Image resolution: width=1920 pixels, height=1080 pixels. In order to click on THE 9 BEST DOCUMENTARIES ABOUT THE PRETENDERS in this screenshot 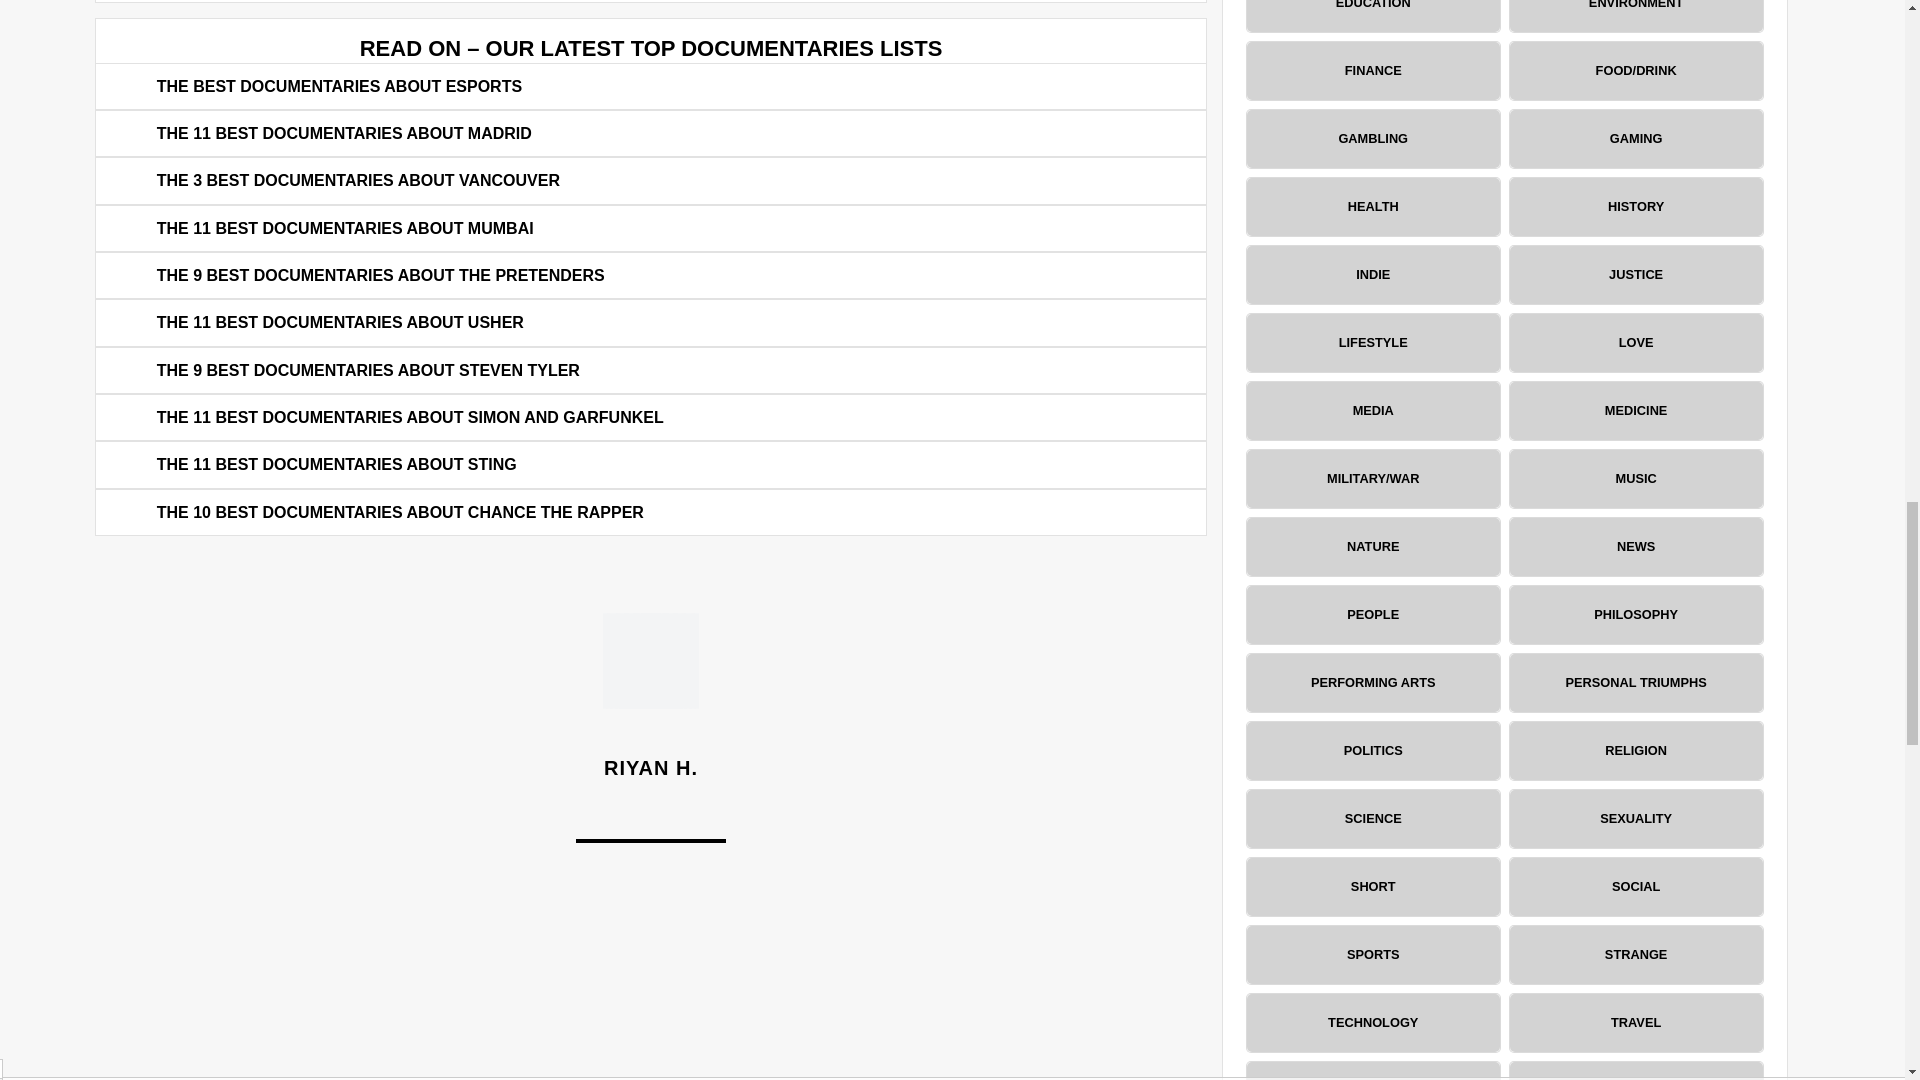, I will do `click(380, 275)`.